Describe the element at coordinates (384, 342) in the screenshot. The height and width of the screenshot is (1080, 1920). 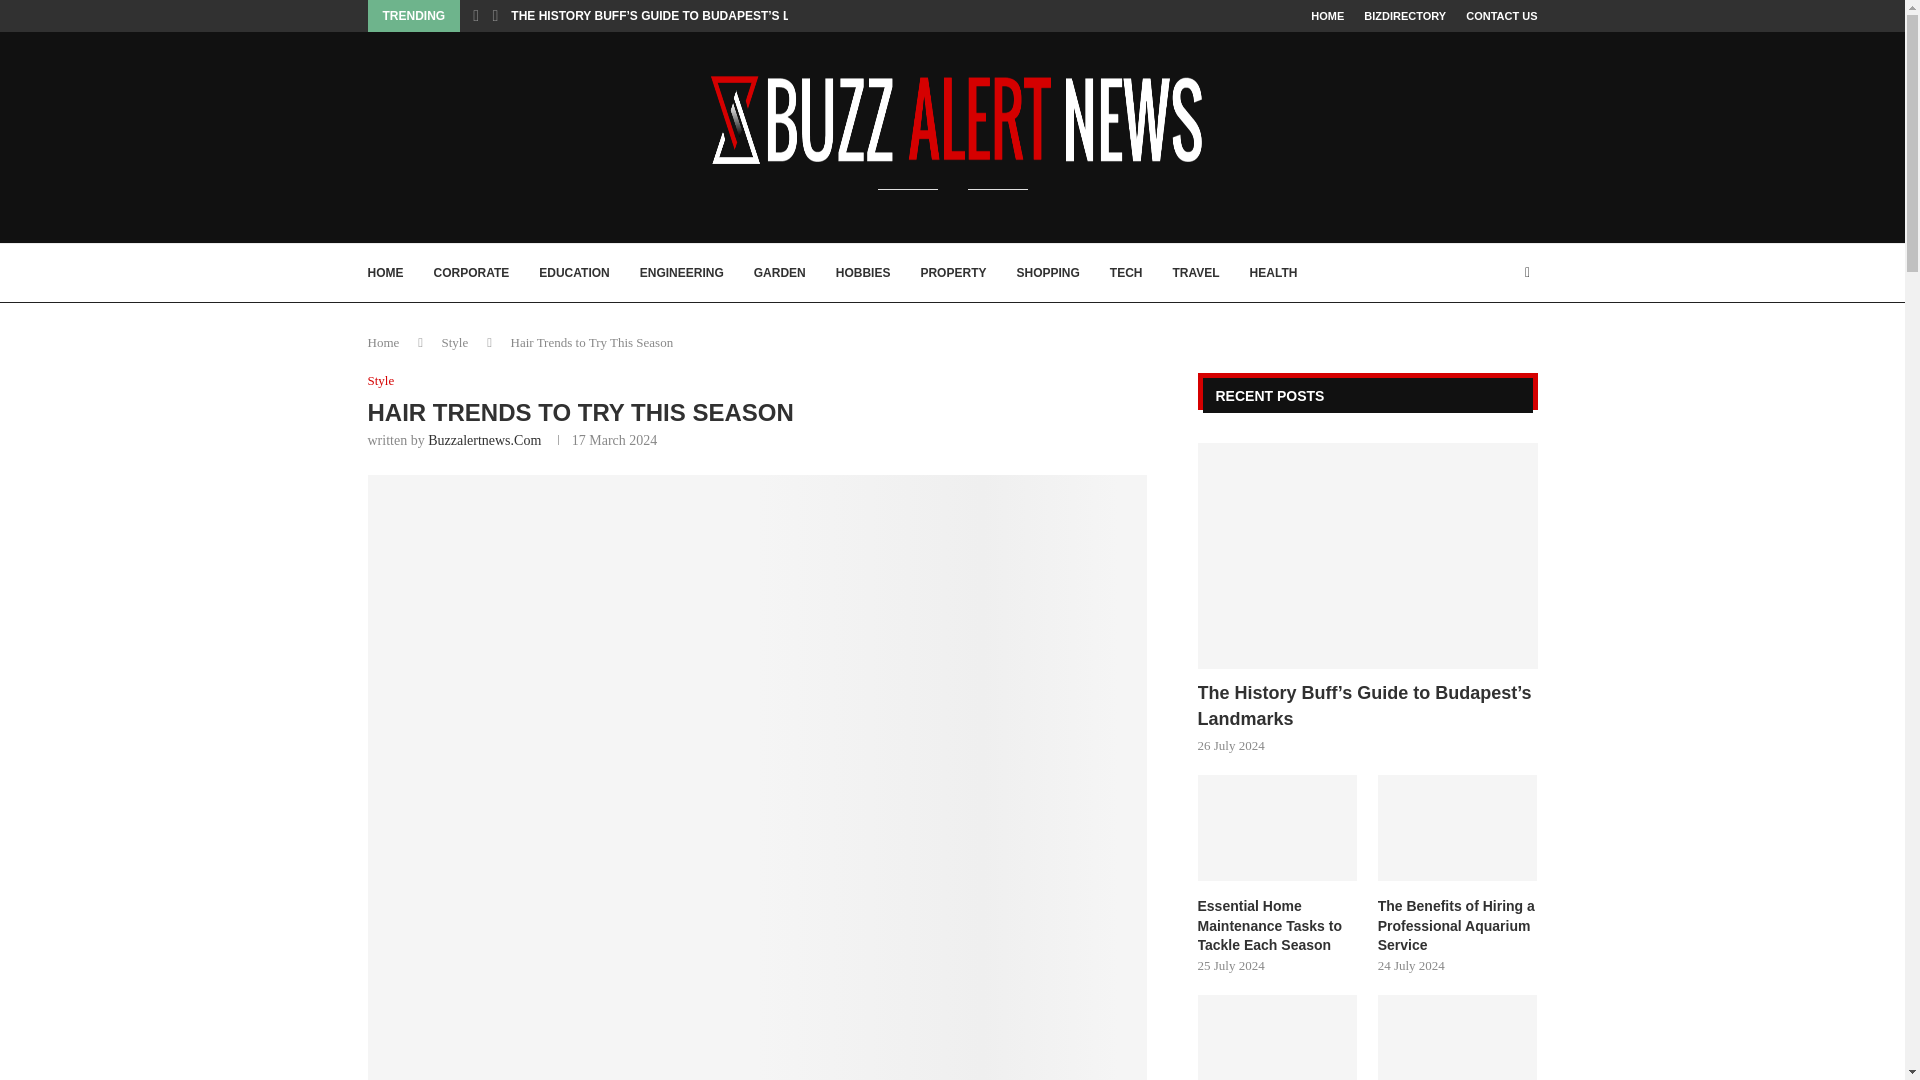
I see `Home` at that location.